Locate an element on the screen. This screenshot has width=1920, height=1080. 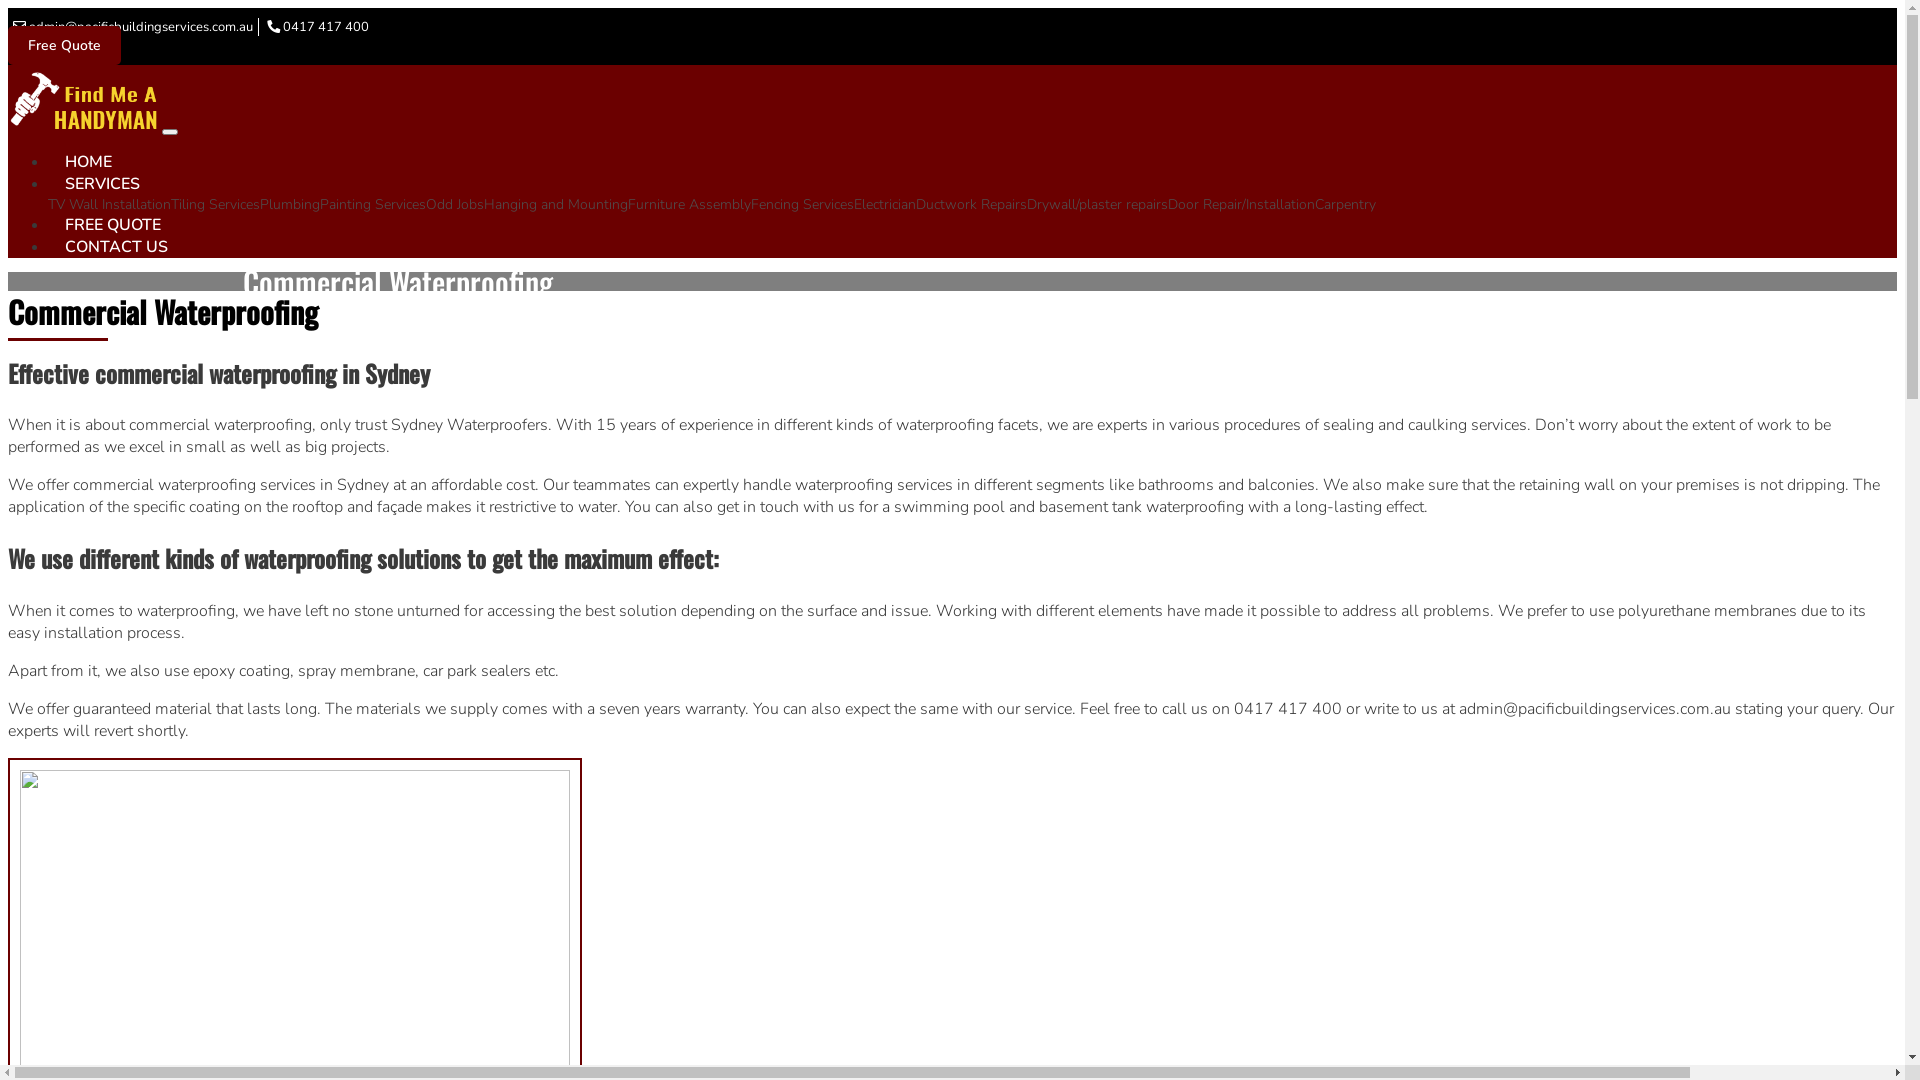
0417 417 400 is located at coordinates (326, 27).